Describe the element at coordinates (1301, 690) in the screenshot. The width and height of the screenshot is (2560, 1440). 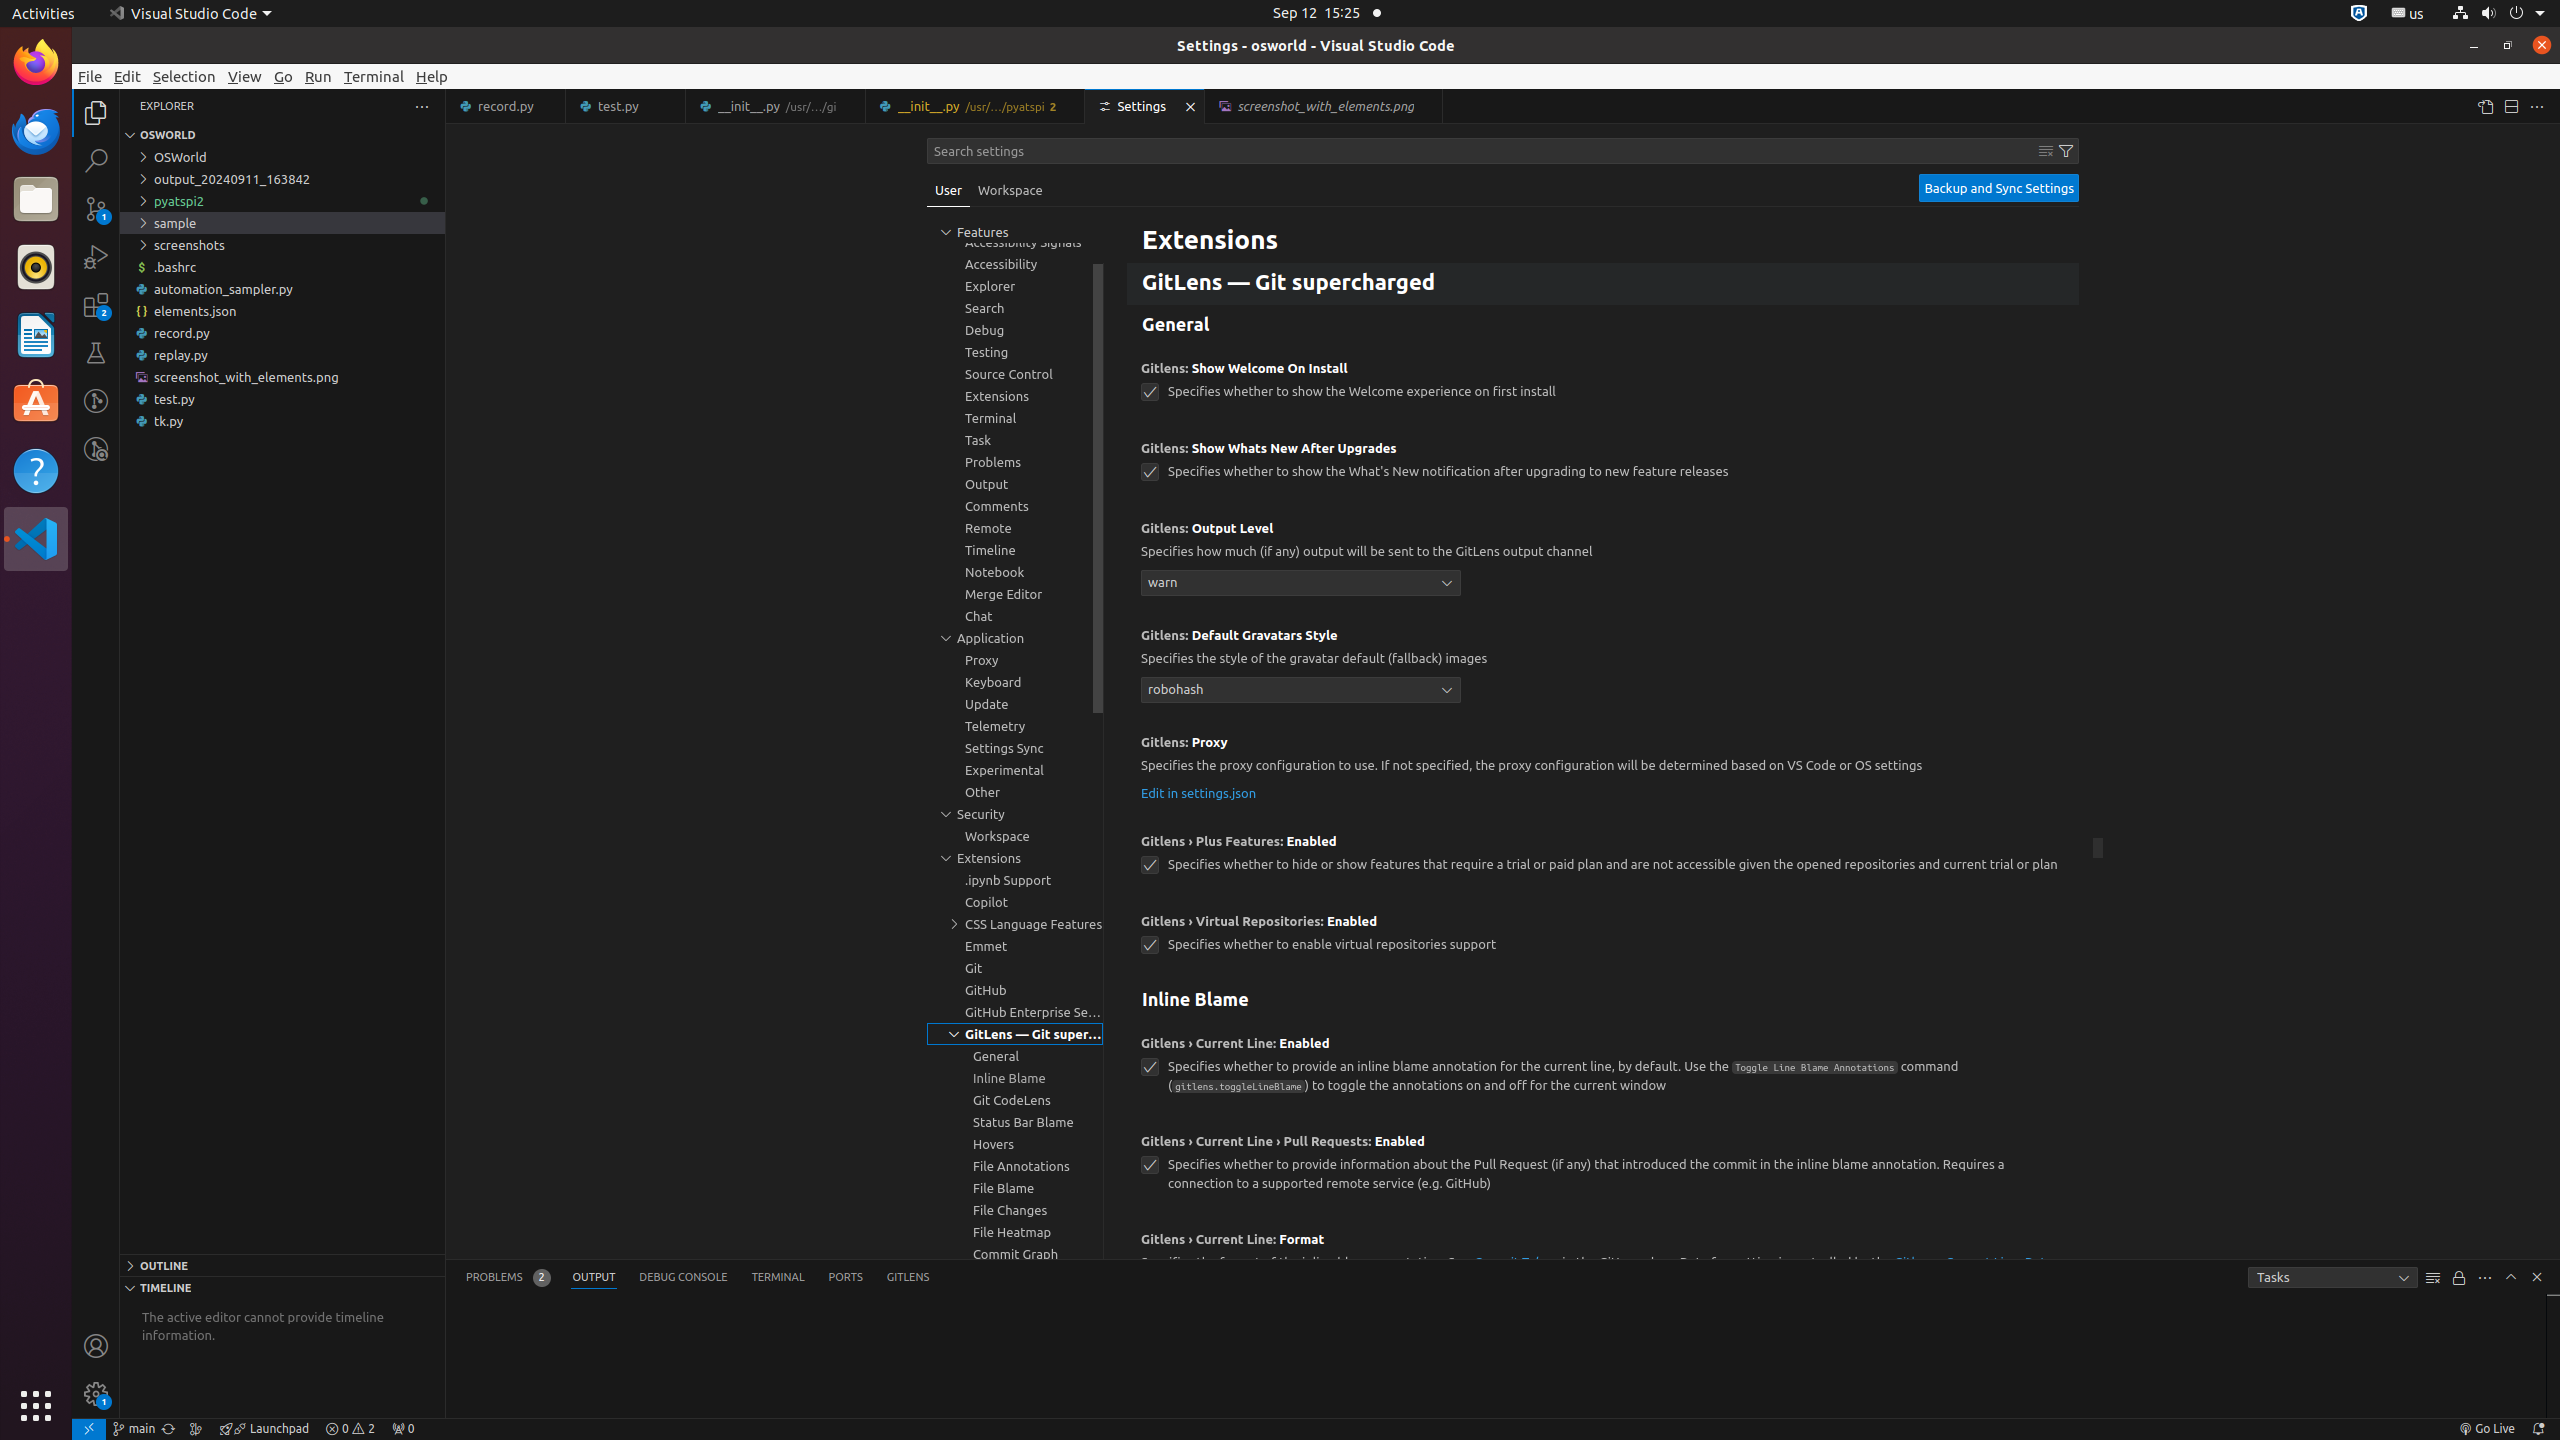
I see `robohash` at that location.